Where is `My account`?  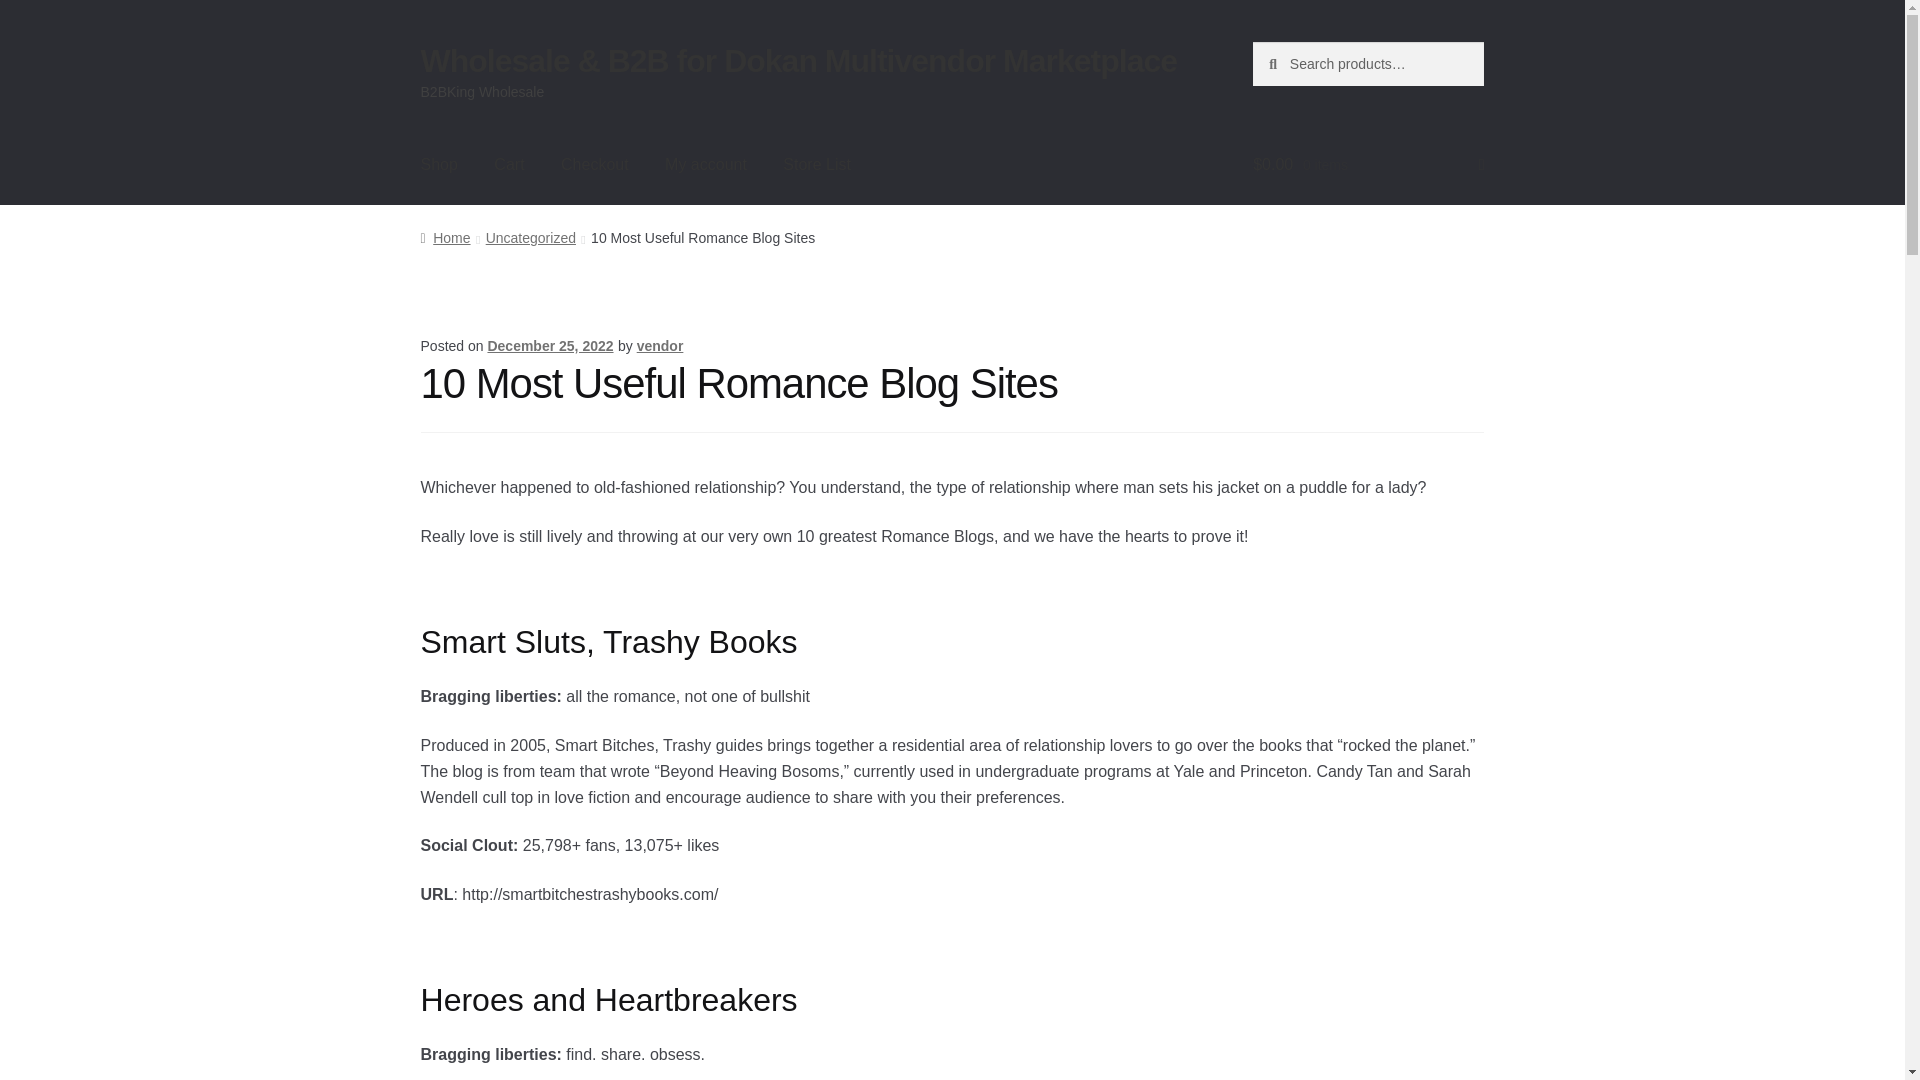
My account is located at coordinates (705, 165).